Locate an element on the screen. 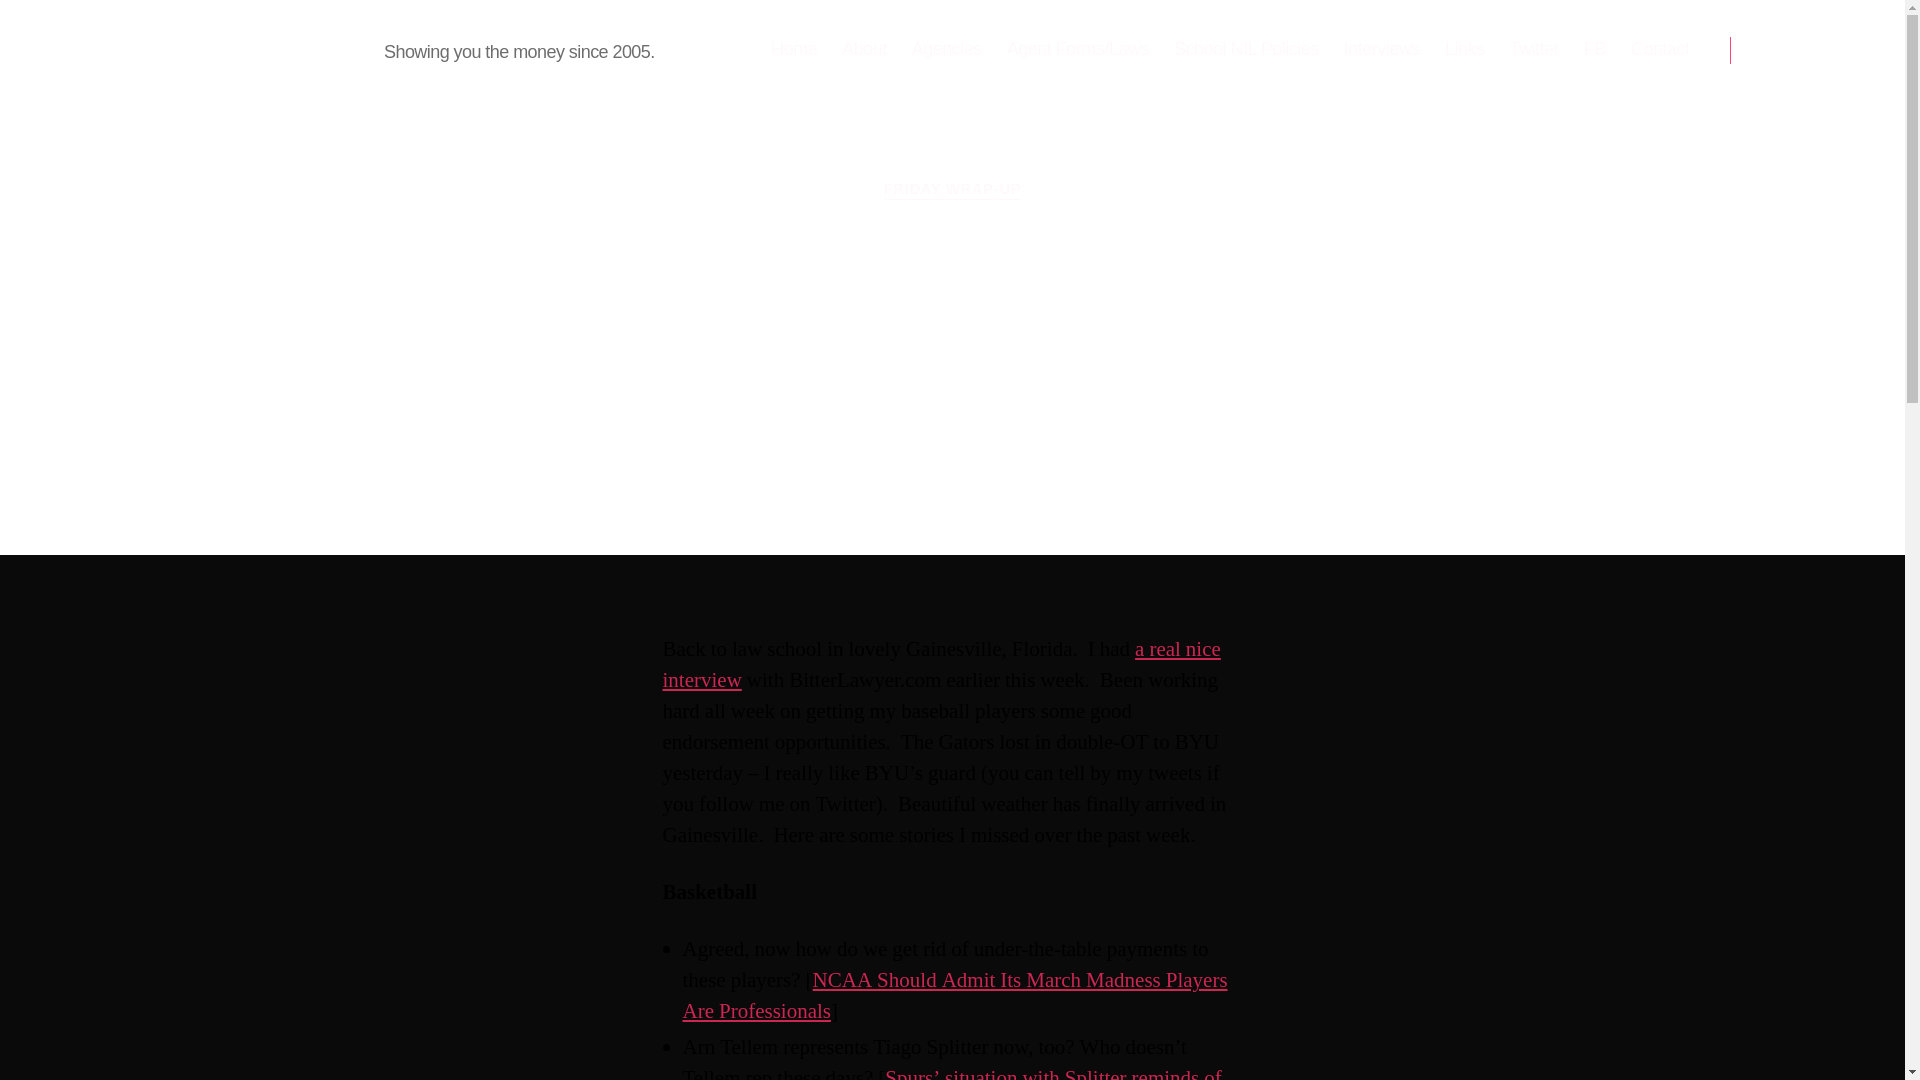 This screenshot has height=1080, width=1920. FB is located at coordinates (1594, 49).